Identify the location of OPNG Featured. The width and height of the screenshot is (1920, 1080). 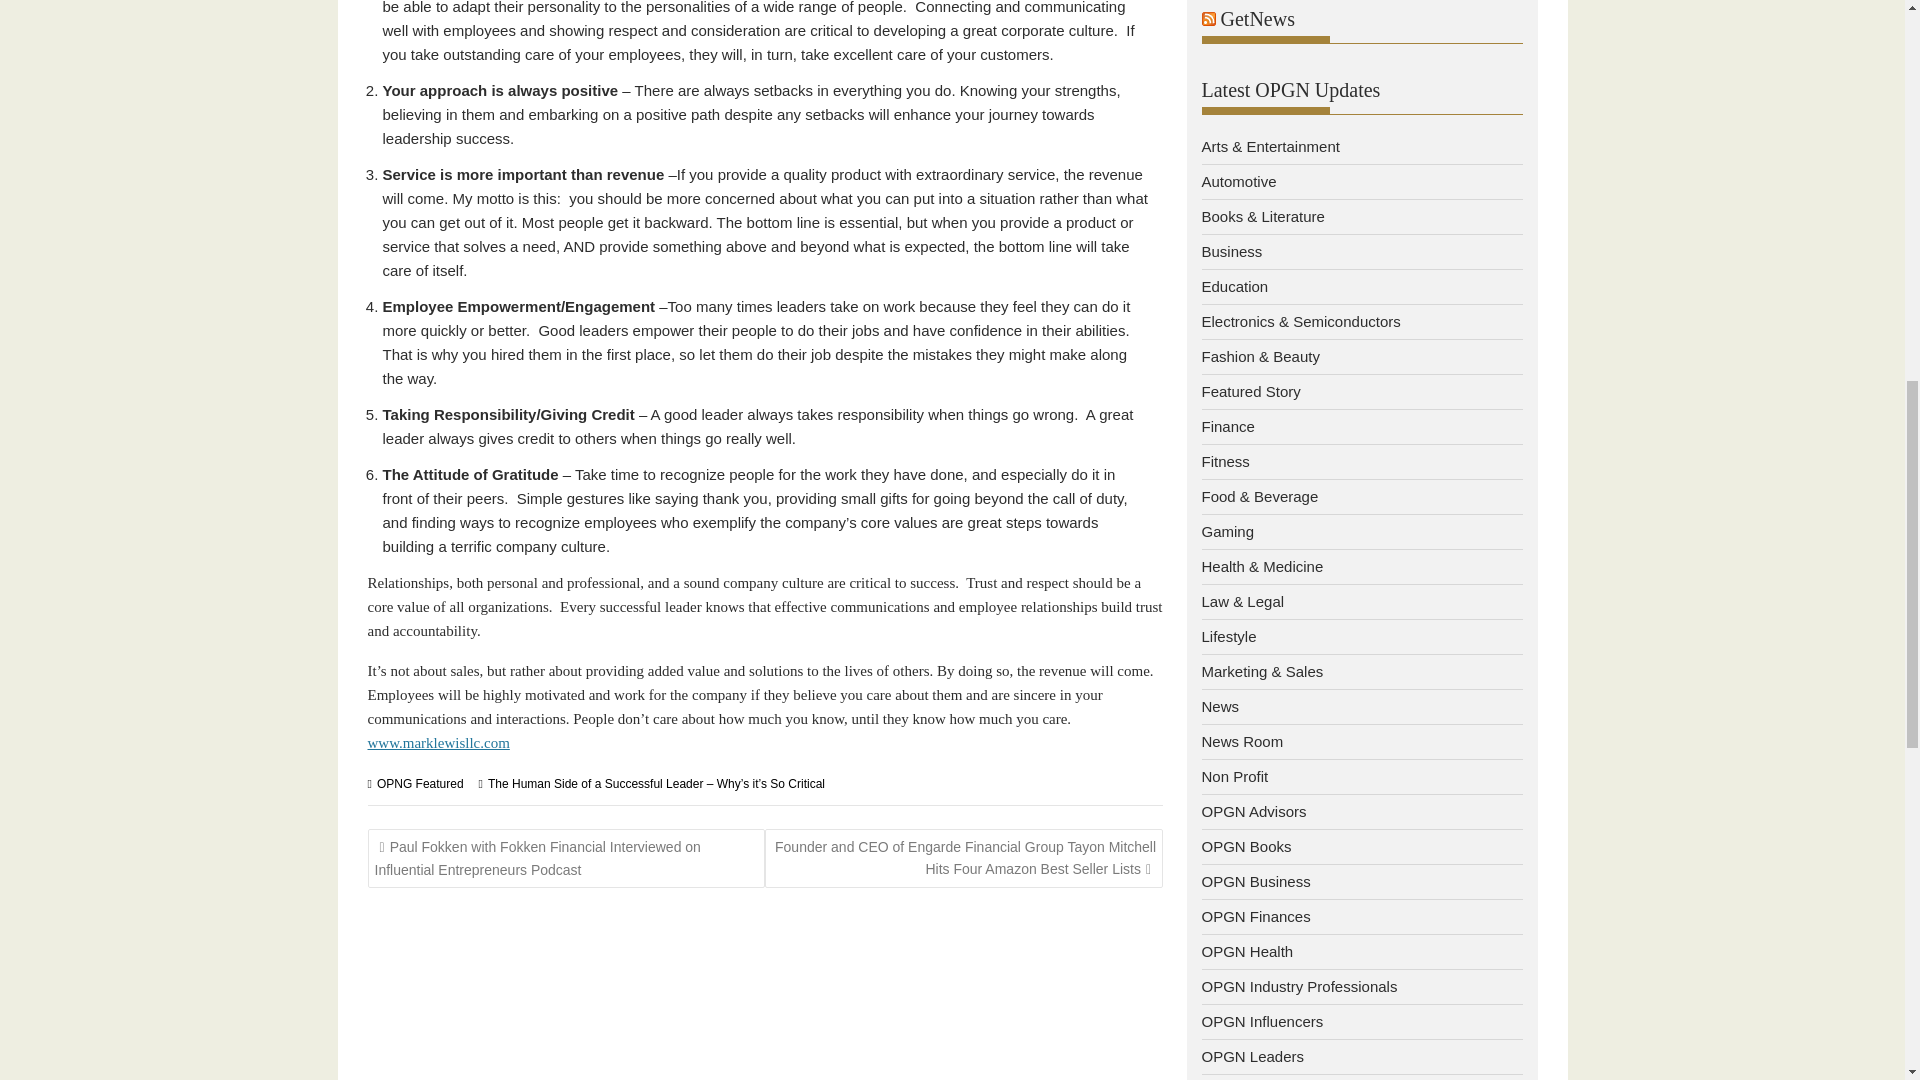
(420, 783).